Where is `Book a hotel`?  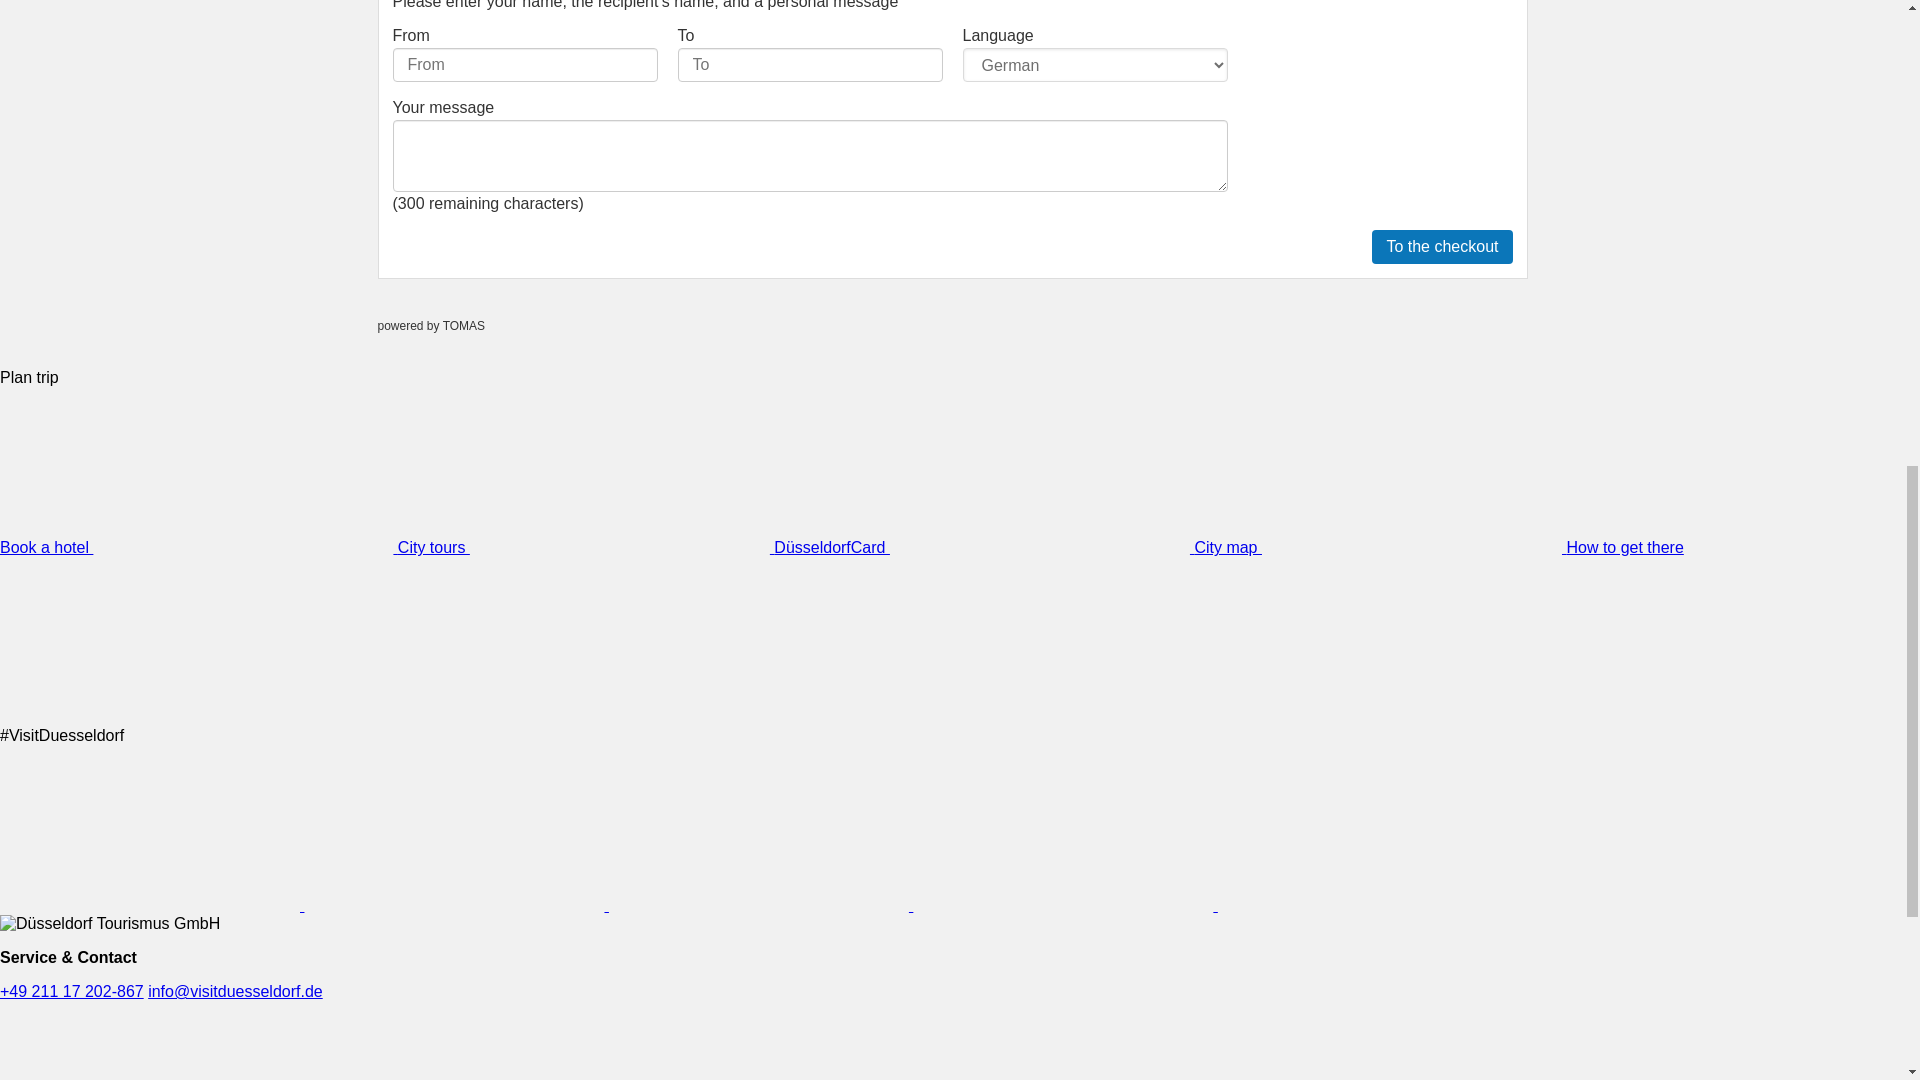 Book a hotel is located at coordinates (198, 547).